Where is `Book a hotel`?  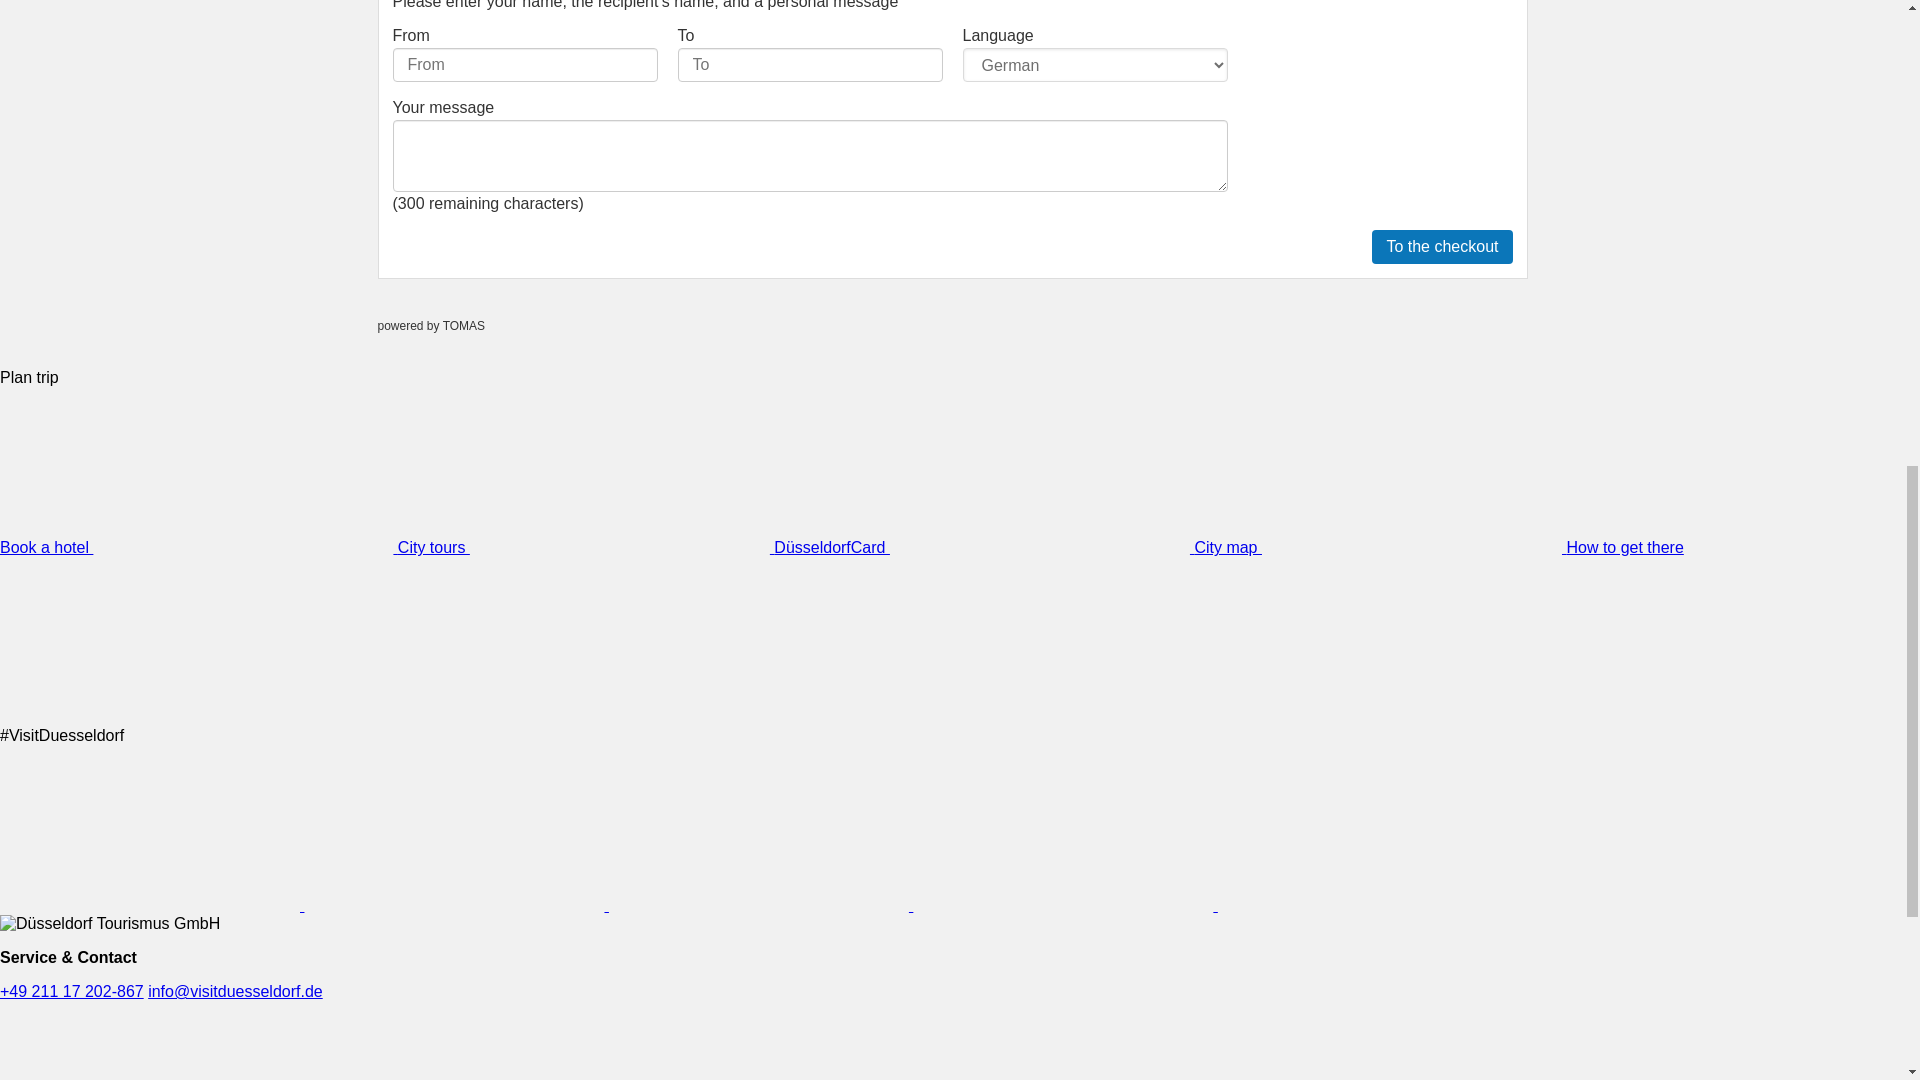 Book a hotel is located at coordinates (198, 547).